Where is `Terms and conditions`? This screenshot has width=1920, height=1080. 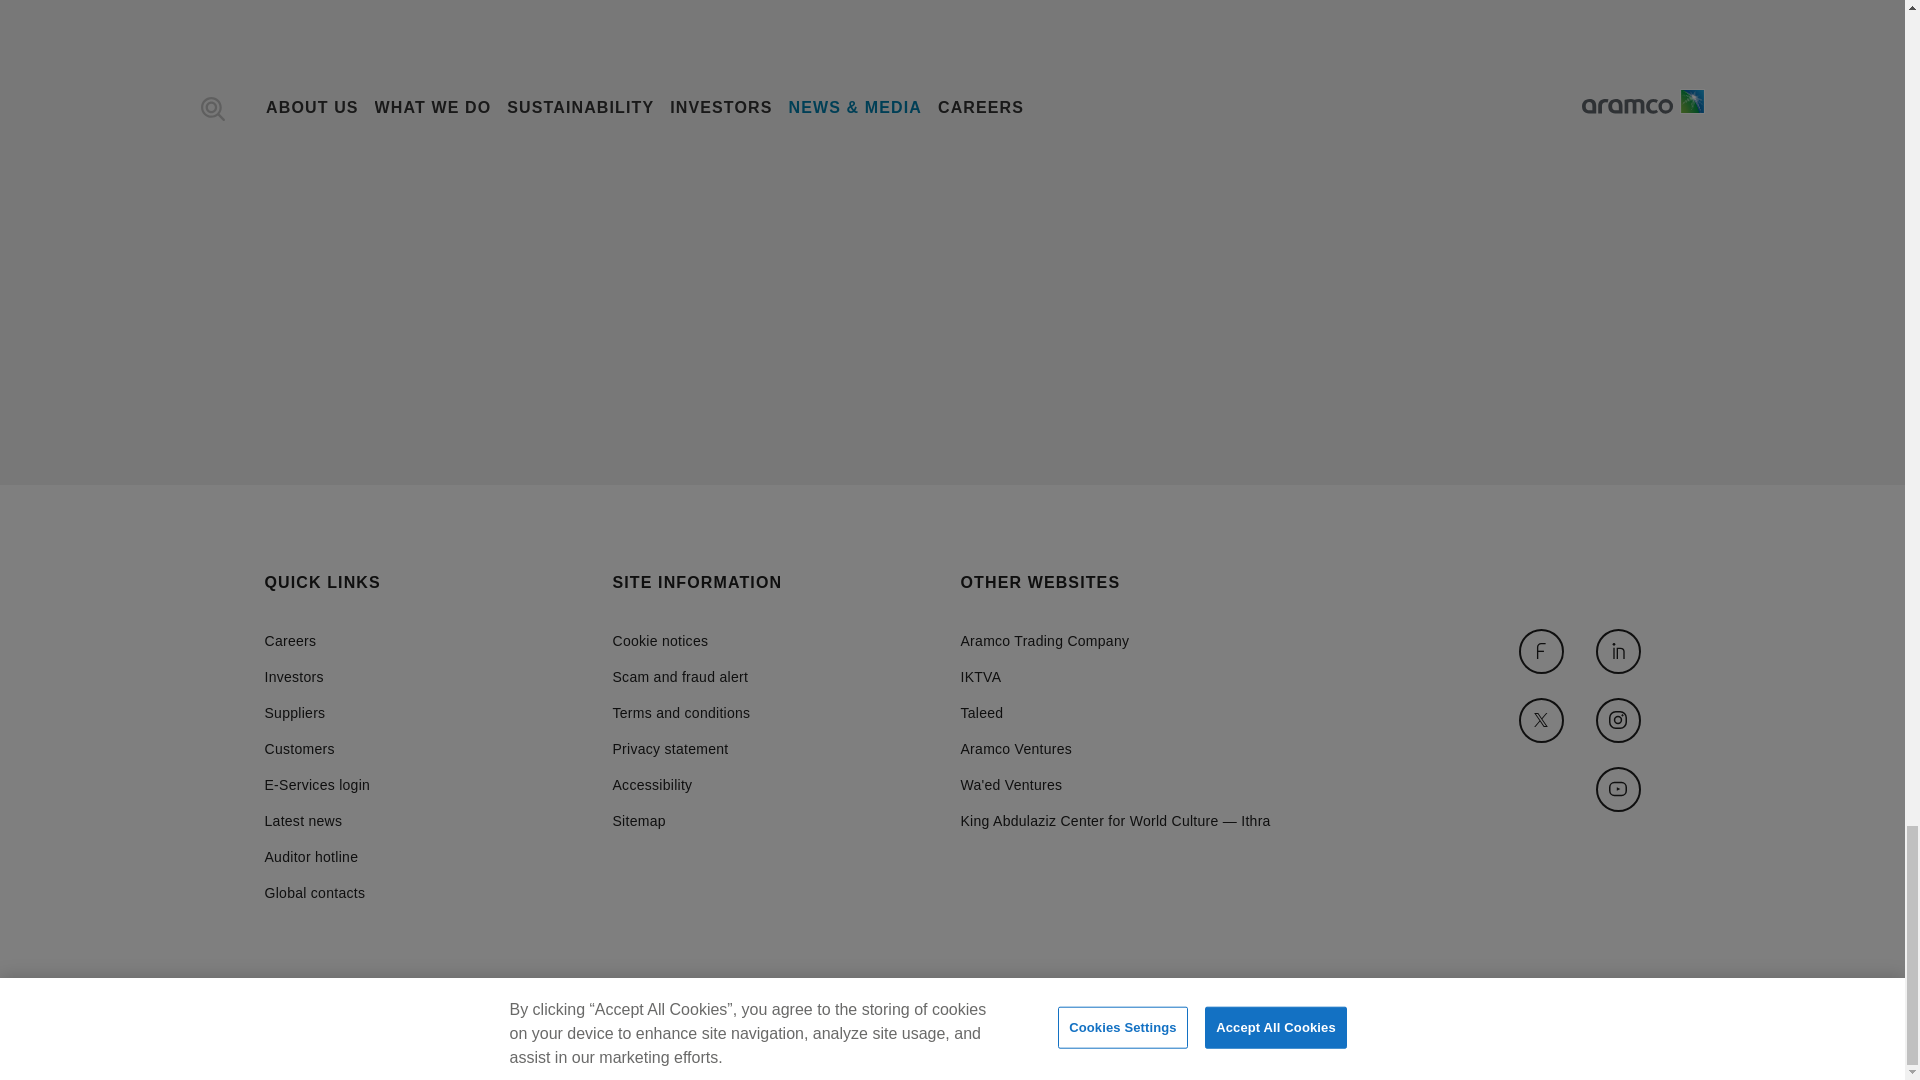
Terms and conditions is located at coordinates (681, 713).